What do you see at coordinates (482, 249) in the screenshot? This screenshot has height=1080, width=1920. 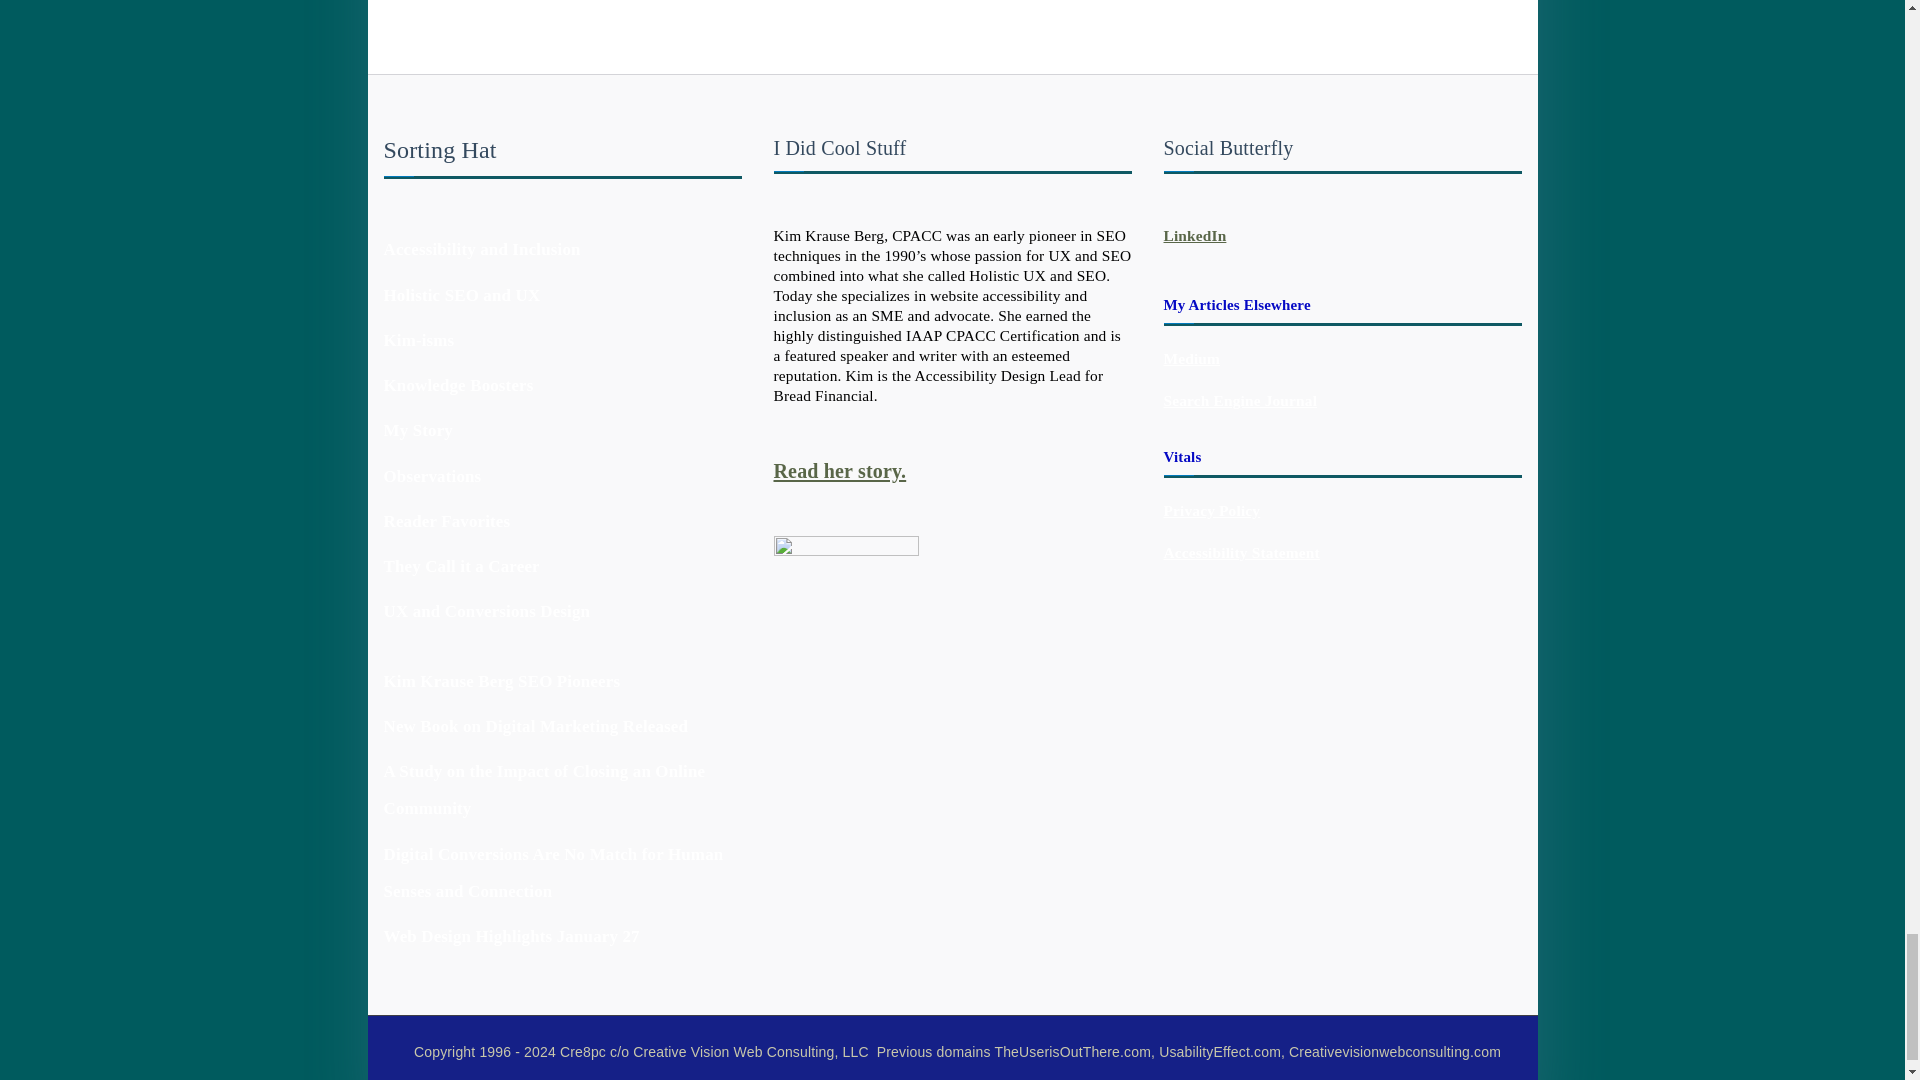 I see `Accessibility and Inclusion` at bounding box center [482, 249].